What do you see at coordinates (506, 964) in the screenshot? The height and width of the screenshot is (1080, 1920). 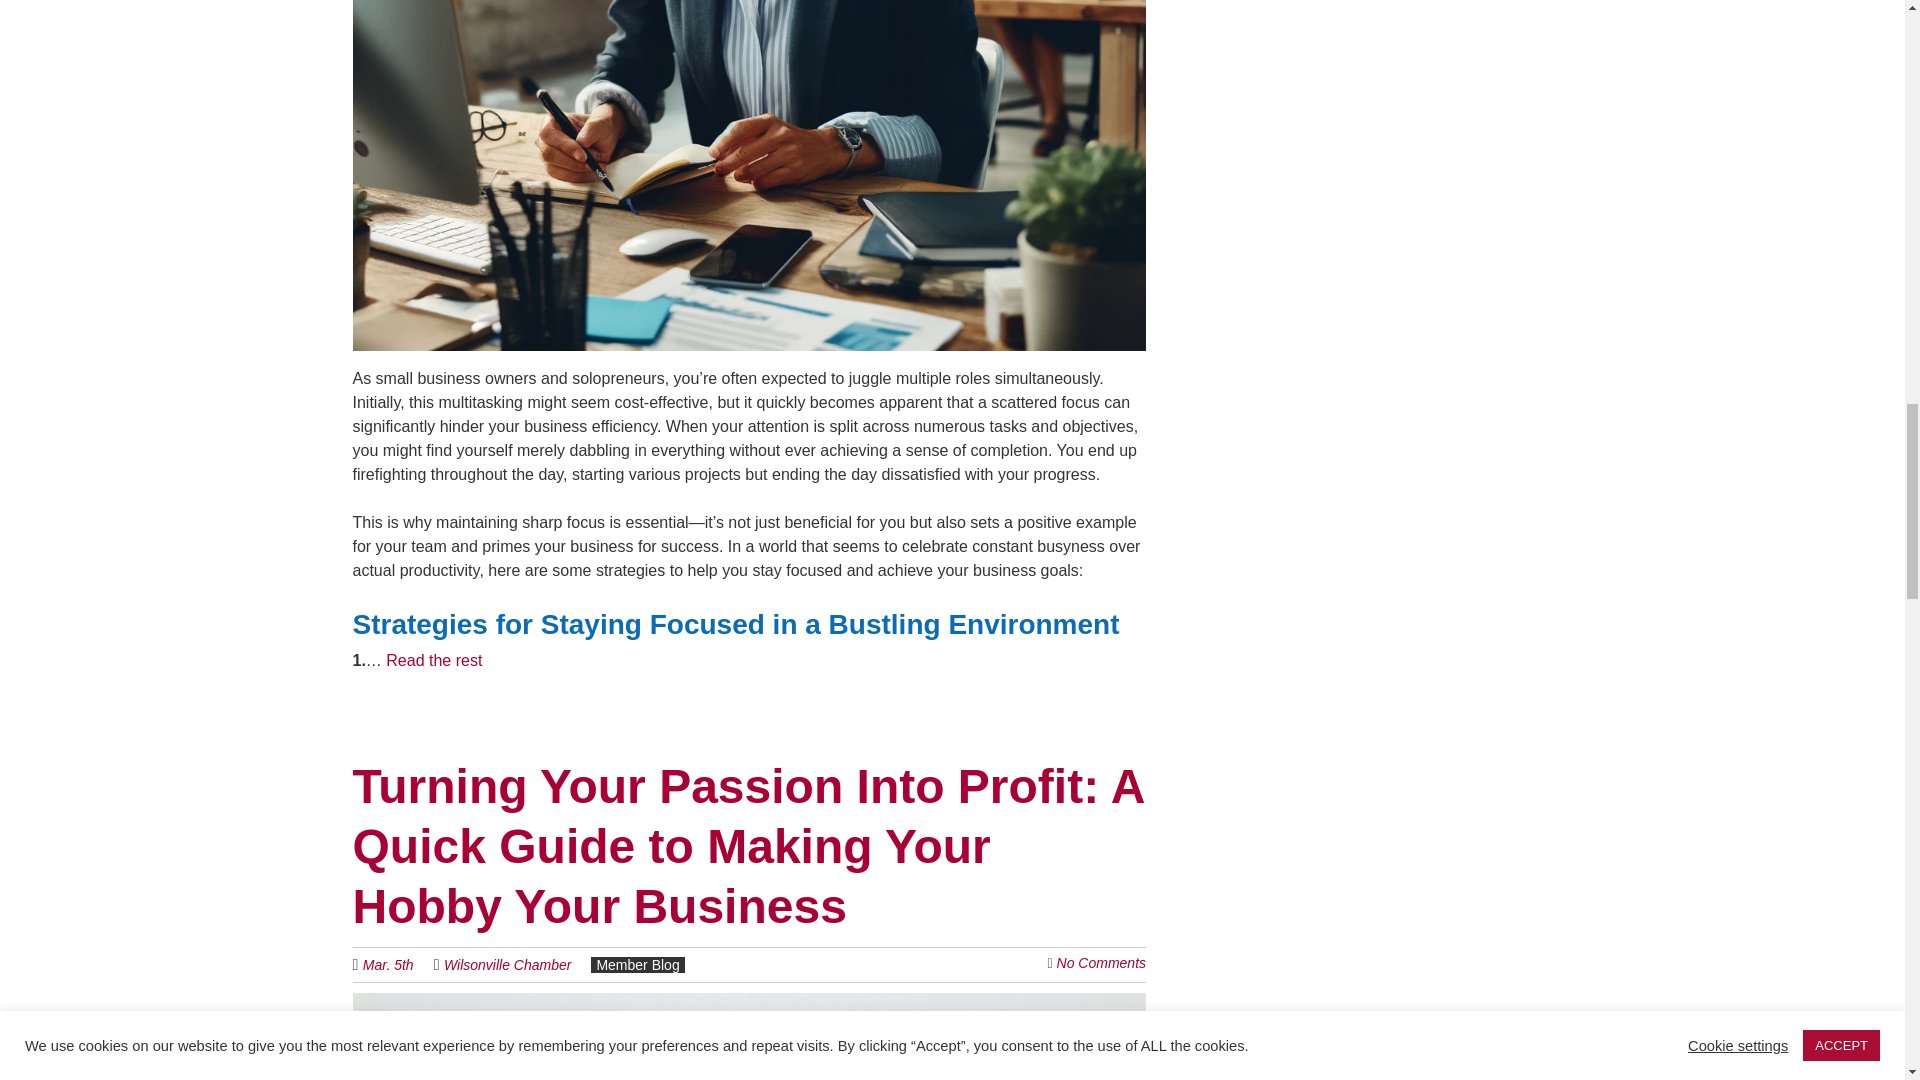 I see `View all posts by Wilsonville Chamber` at bounding box center [506, 964].